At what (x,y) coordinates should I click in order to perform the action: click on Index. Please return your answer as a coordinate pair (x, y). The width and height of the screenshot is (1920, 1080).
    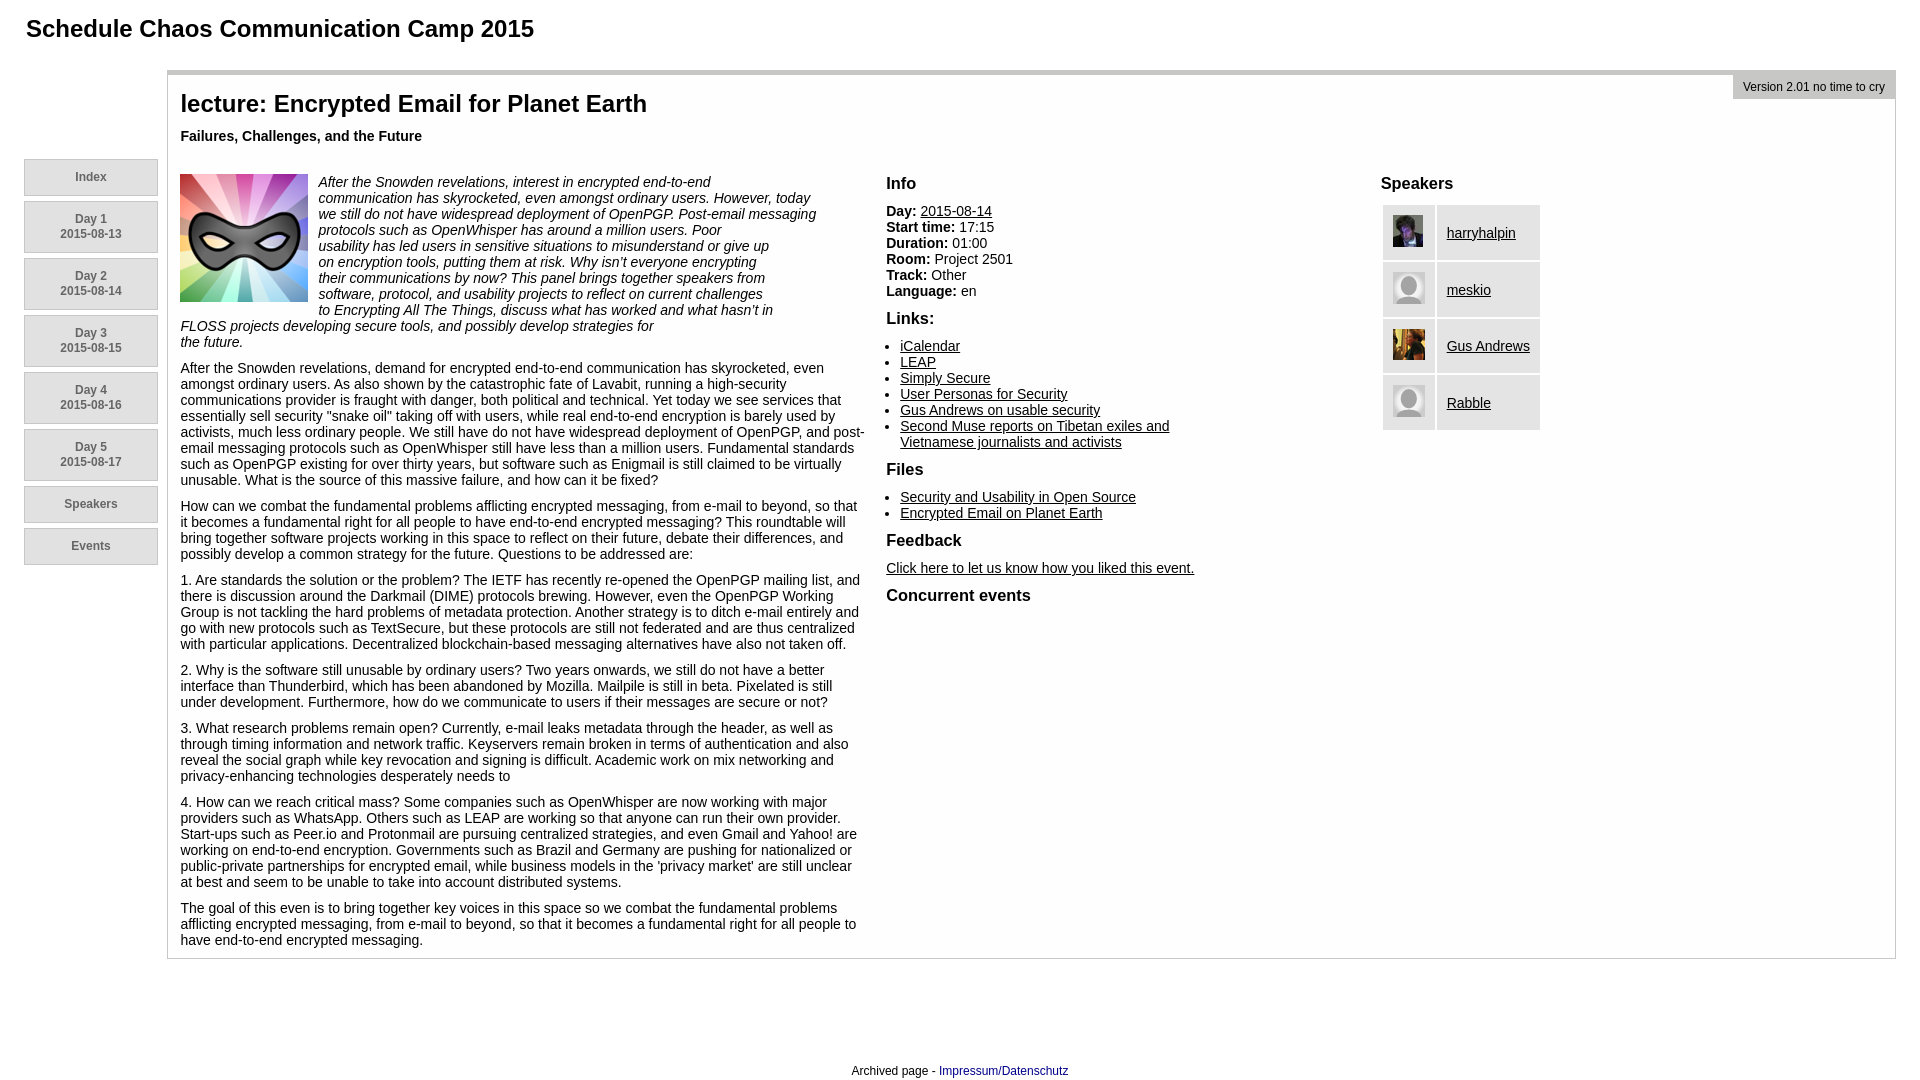
    Looking at the image, I should click on (945, 378).